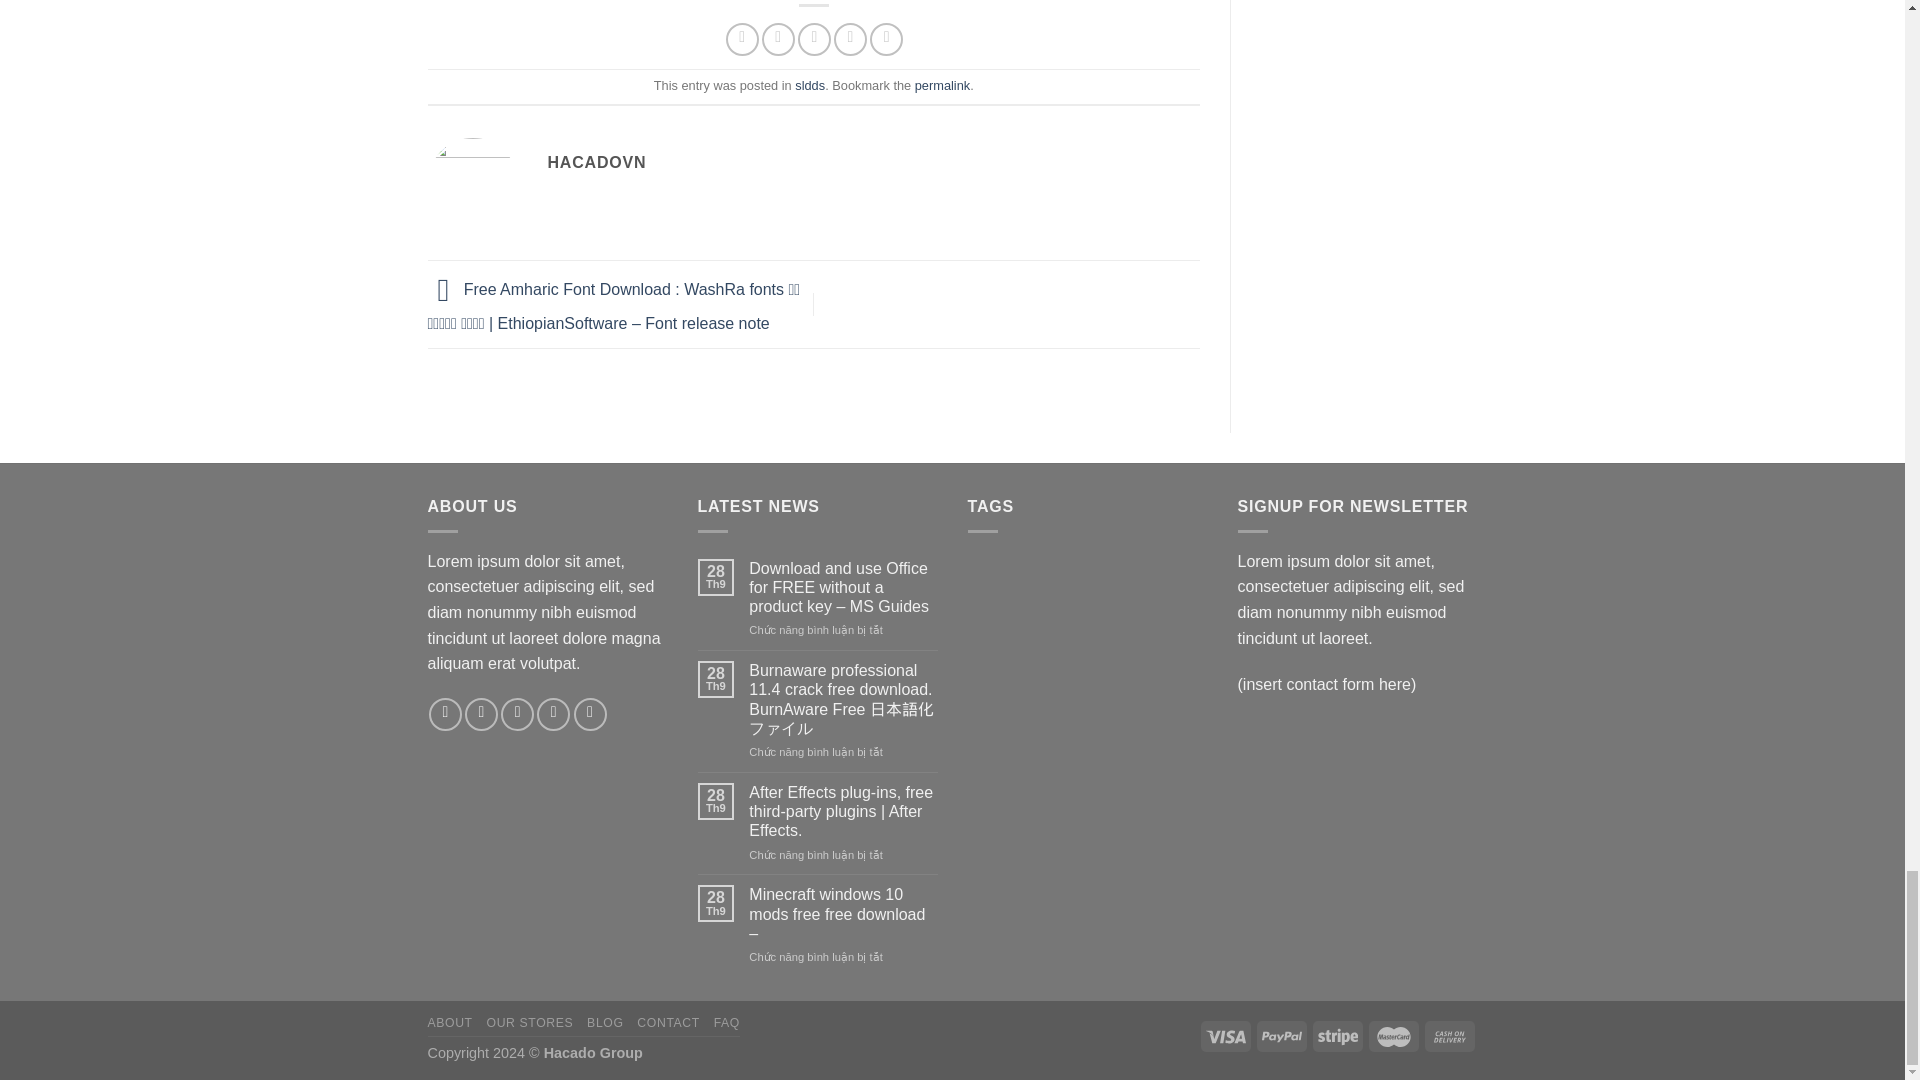 The height and width of the screenshot is (1080, 1920). What do you see at coordinates (810, 84) in the screenshot?
I see `sldds` at bounding box center [810, 84].